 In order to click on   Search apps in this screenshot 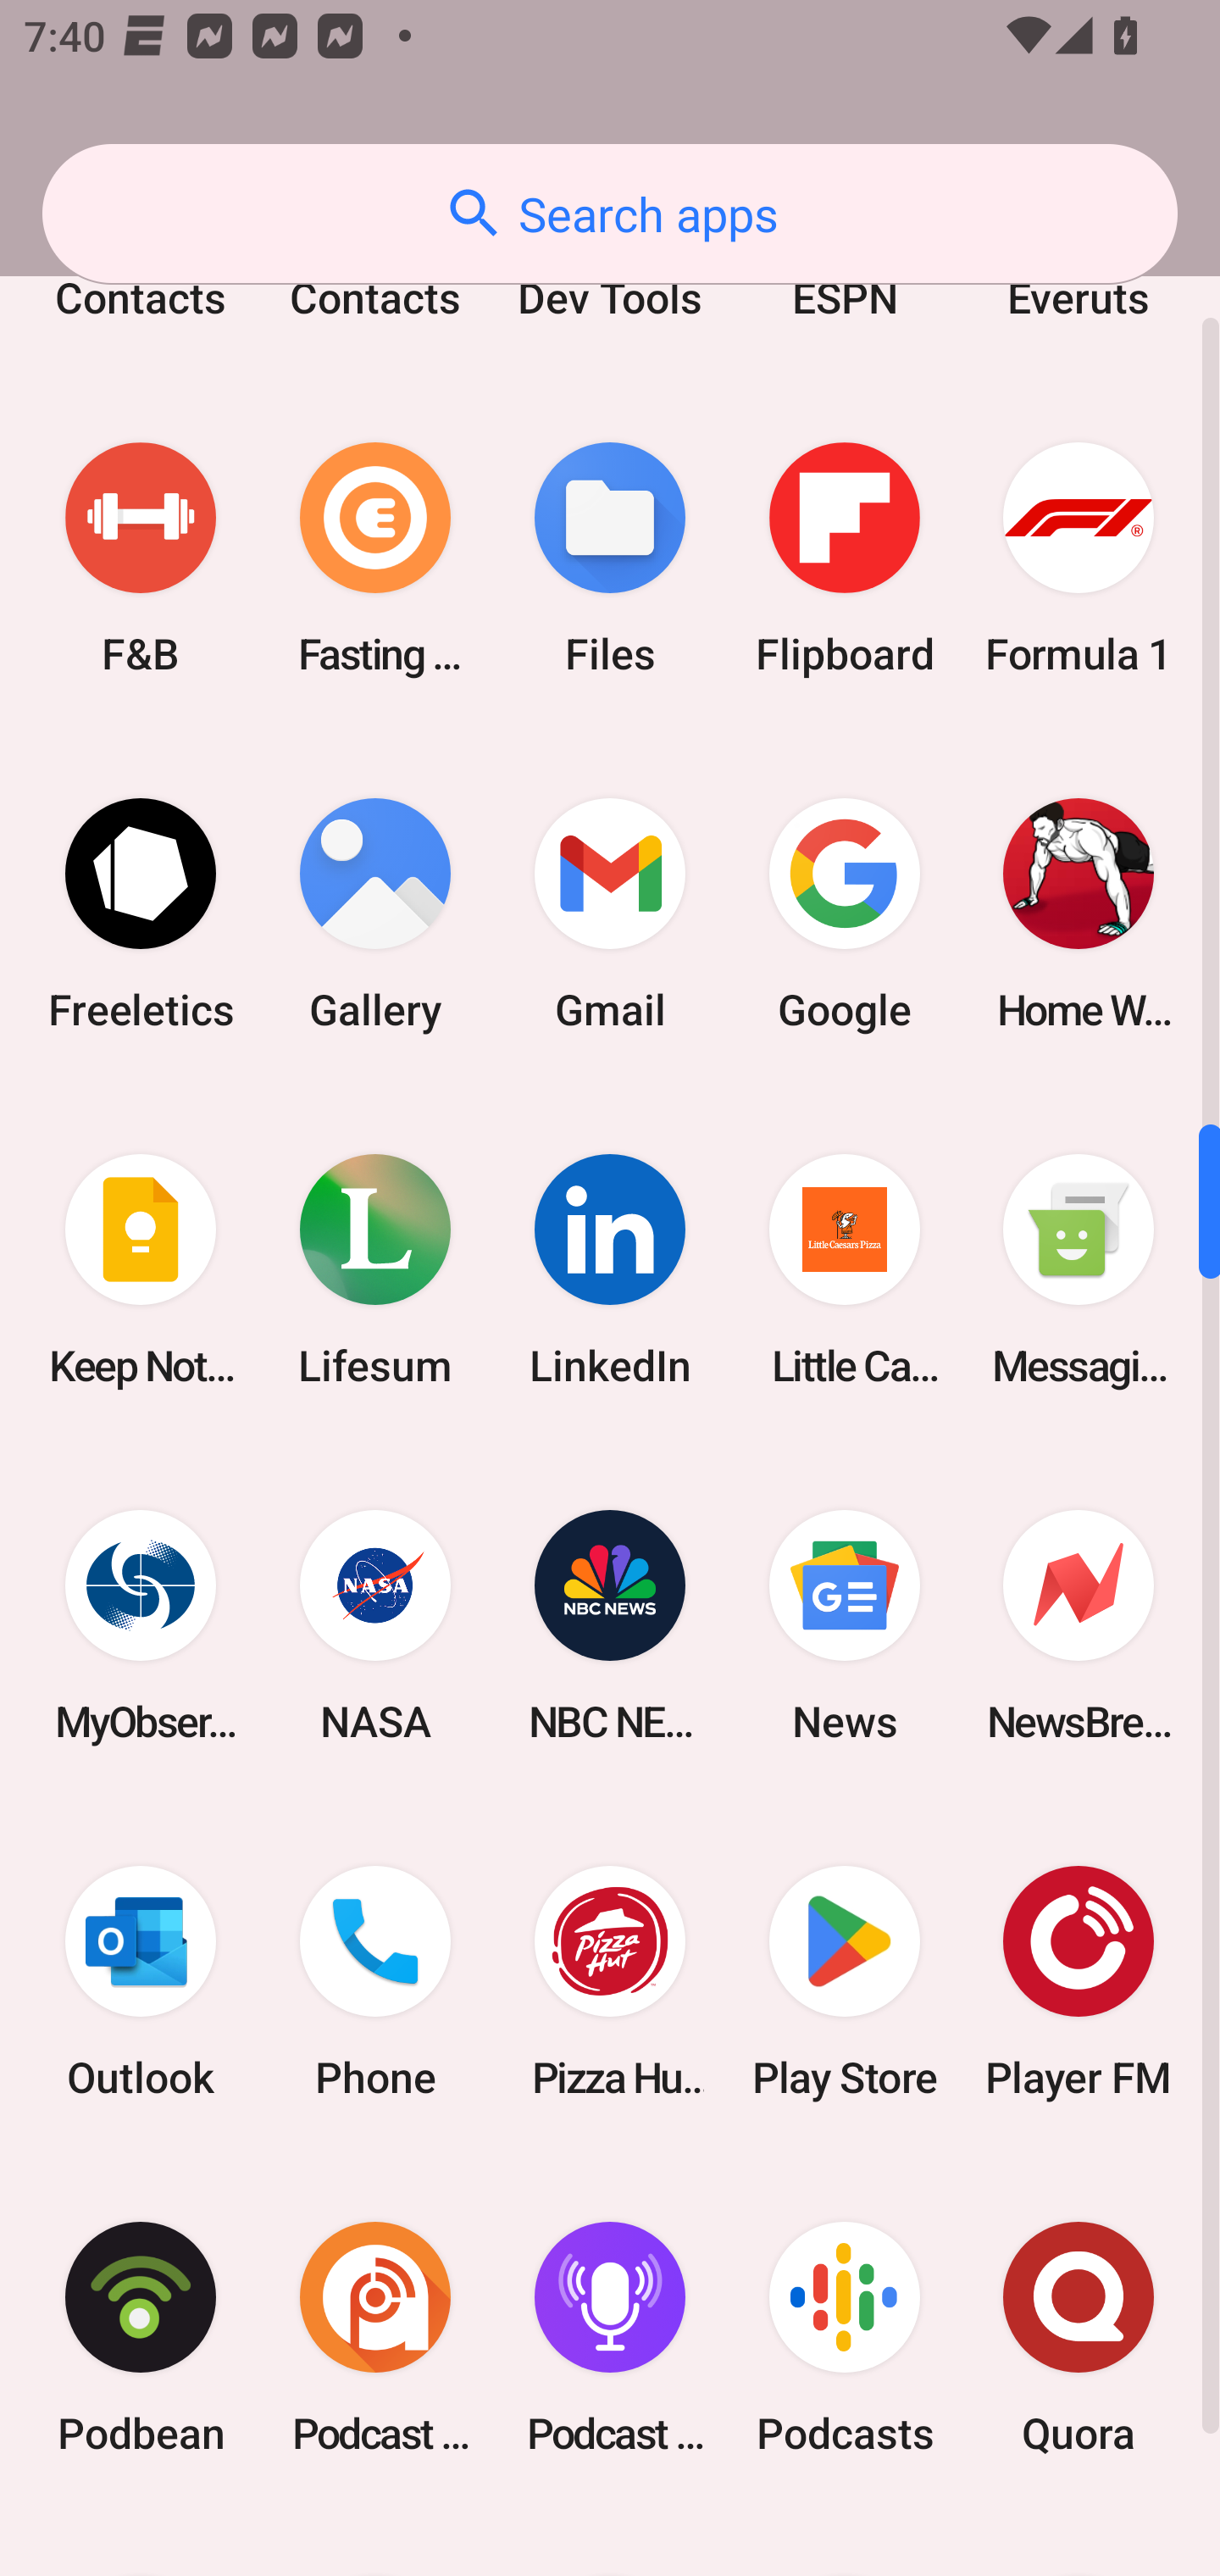, I will do `click(610, 214)`.